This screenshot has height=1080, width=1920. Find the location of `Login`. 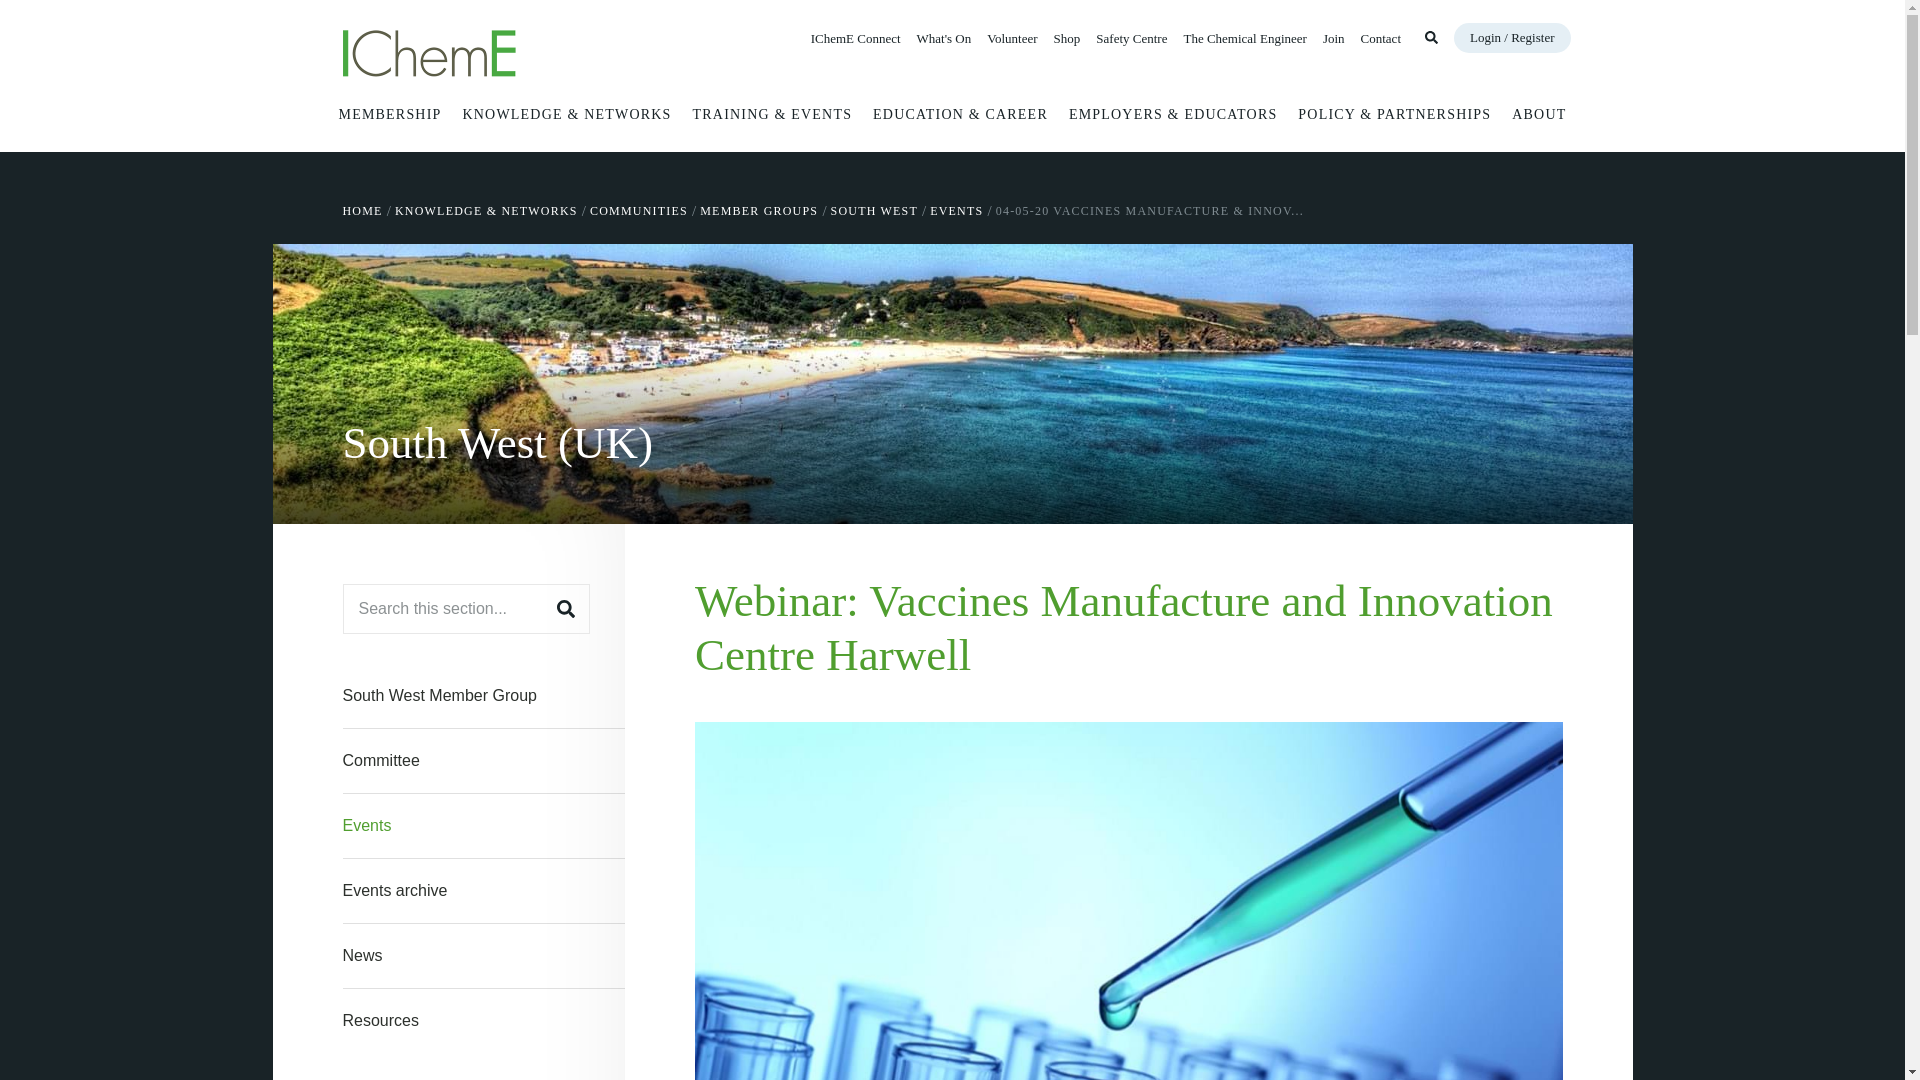

Login is located at coordinates (1512, 37).